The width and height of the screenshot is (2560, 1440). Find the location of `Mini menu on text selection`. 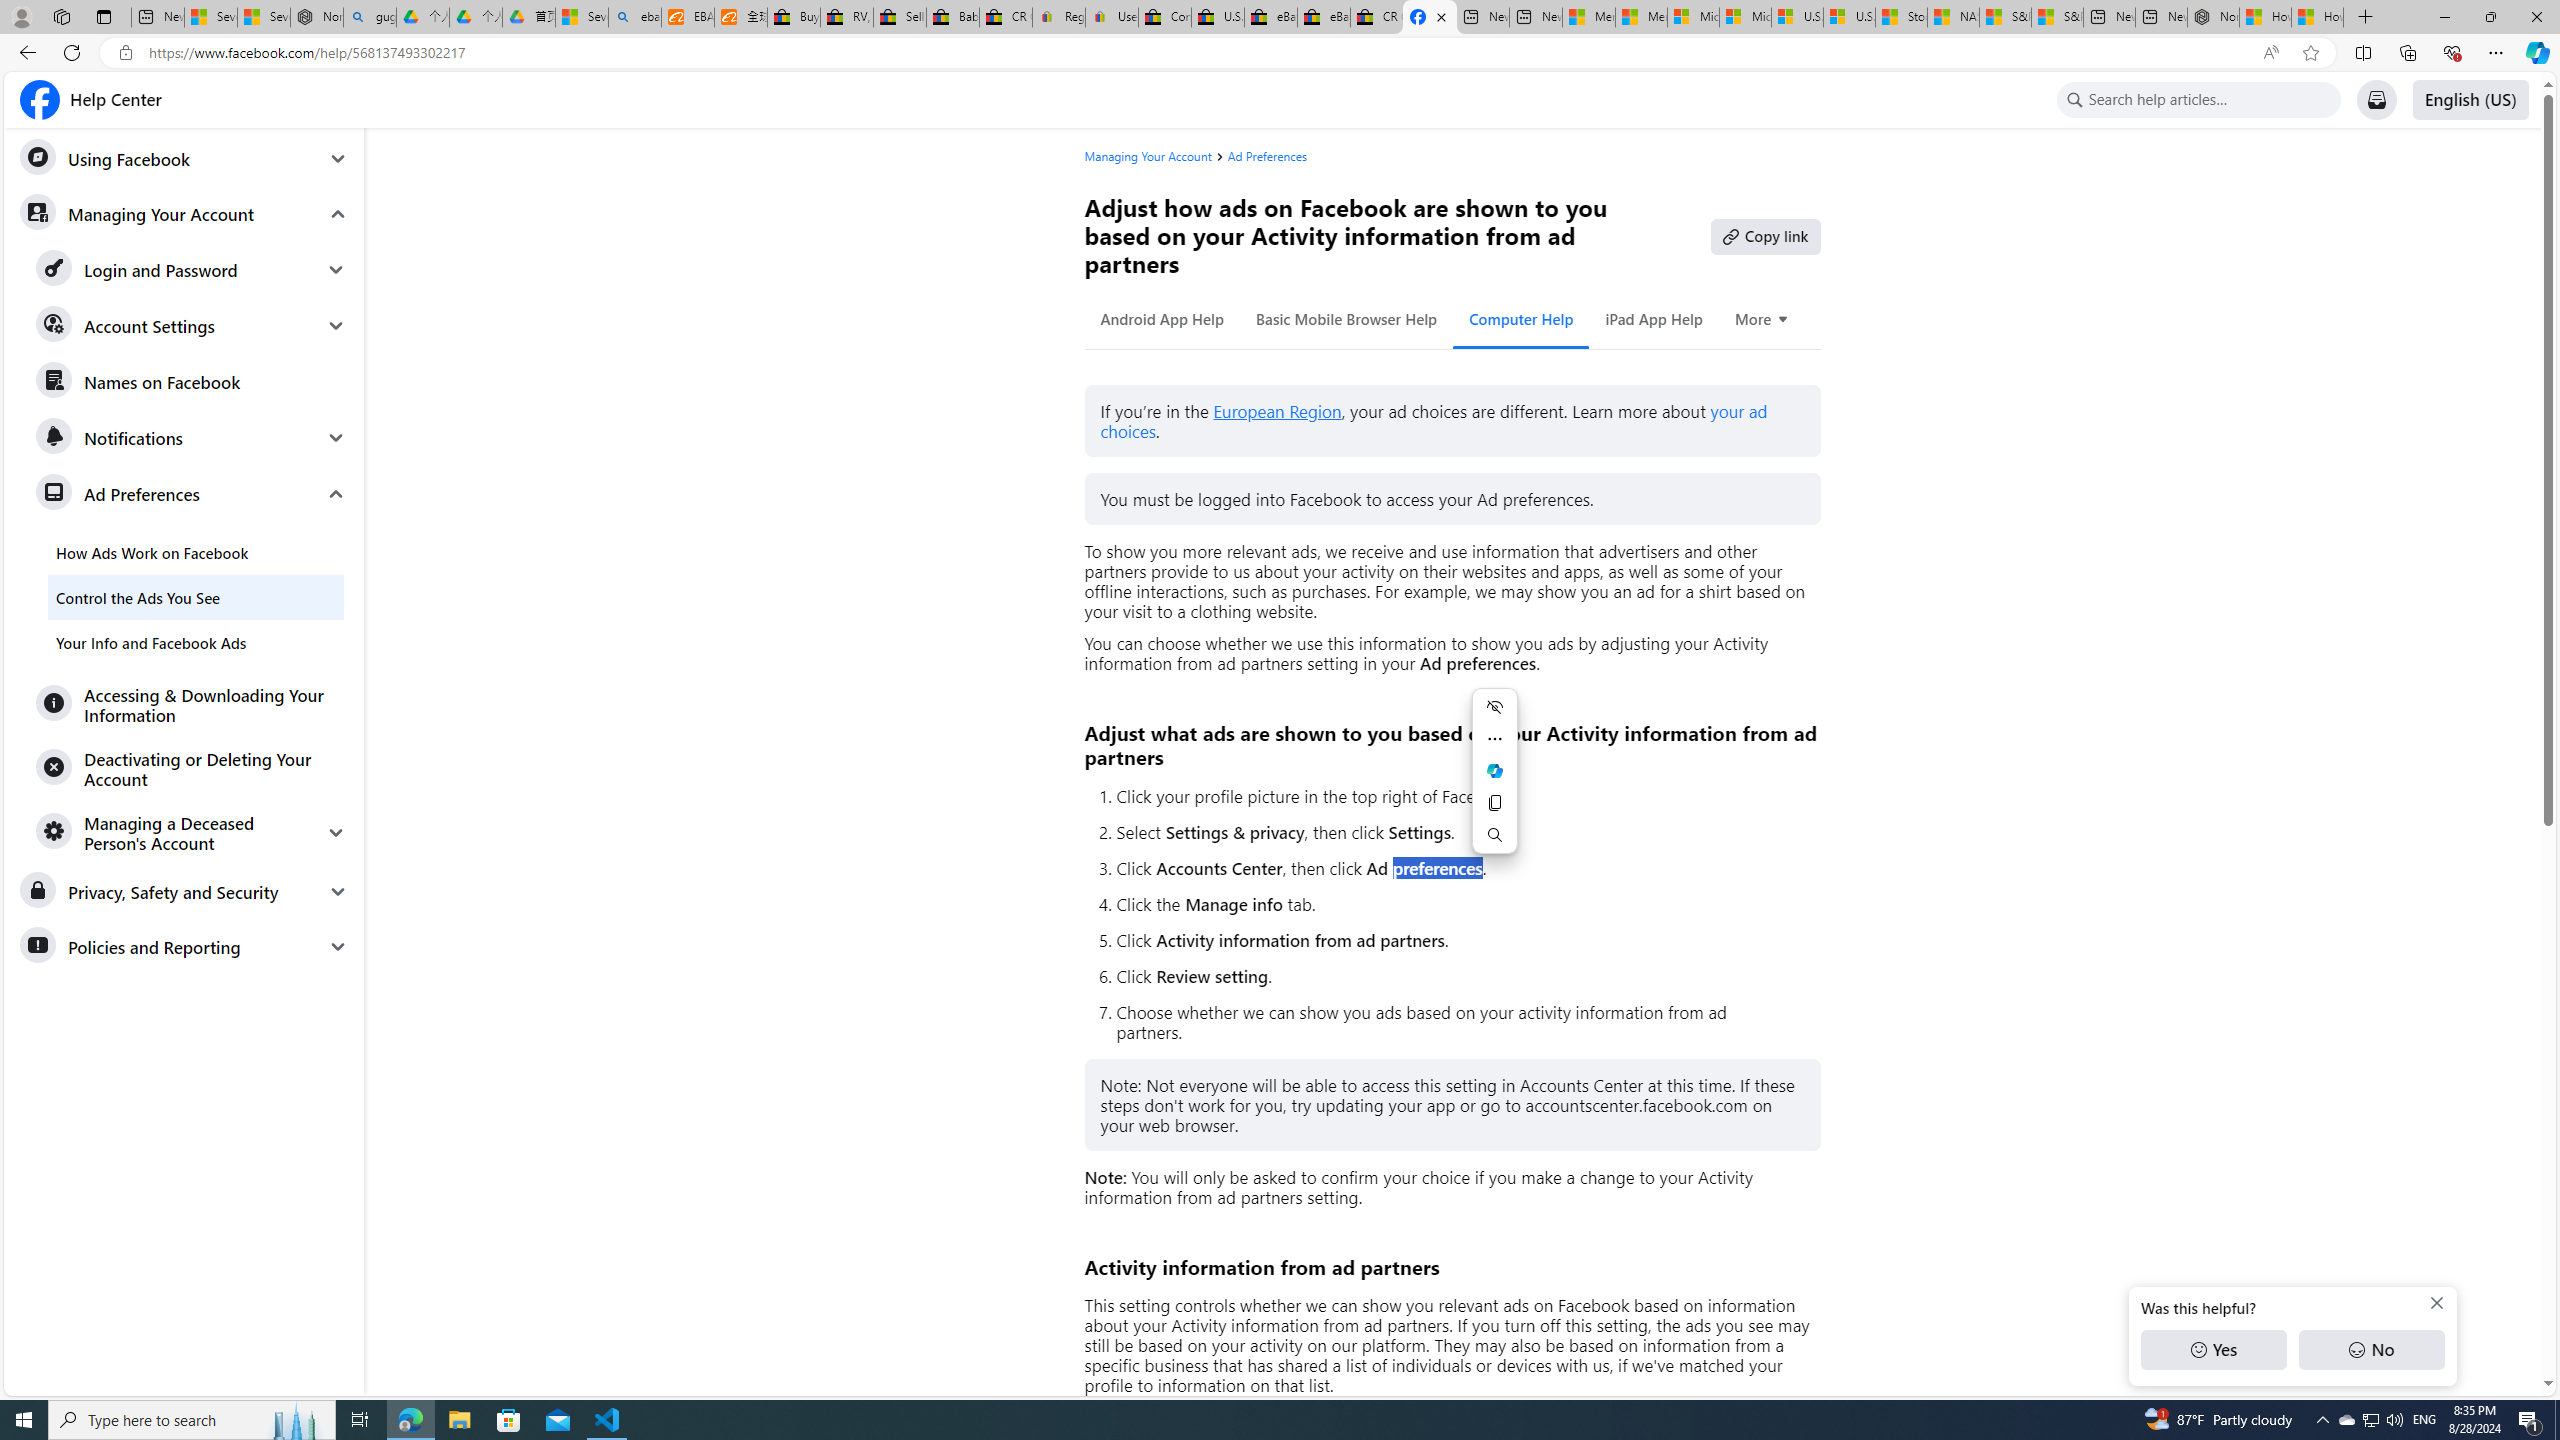

Mini menu on text selection is located at coordinates (1494, 783).